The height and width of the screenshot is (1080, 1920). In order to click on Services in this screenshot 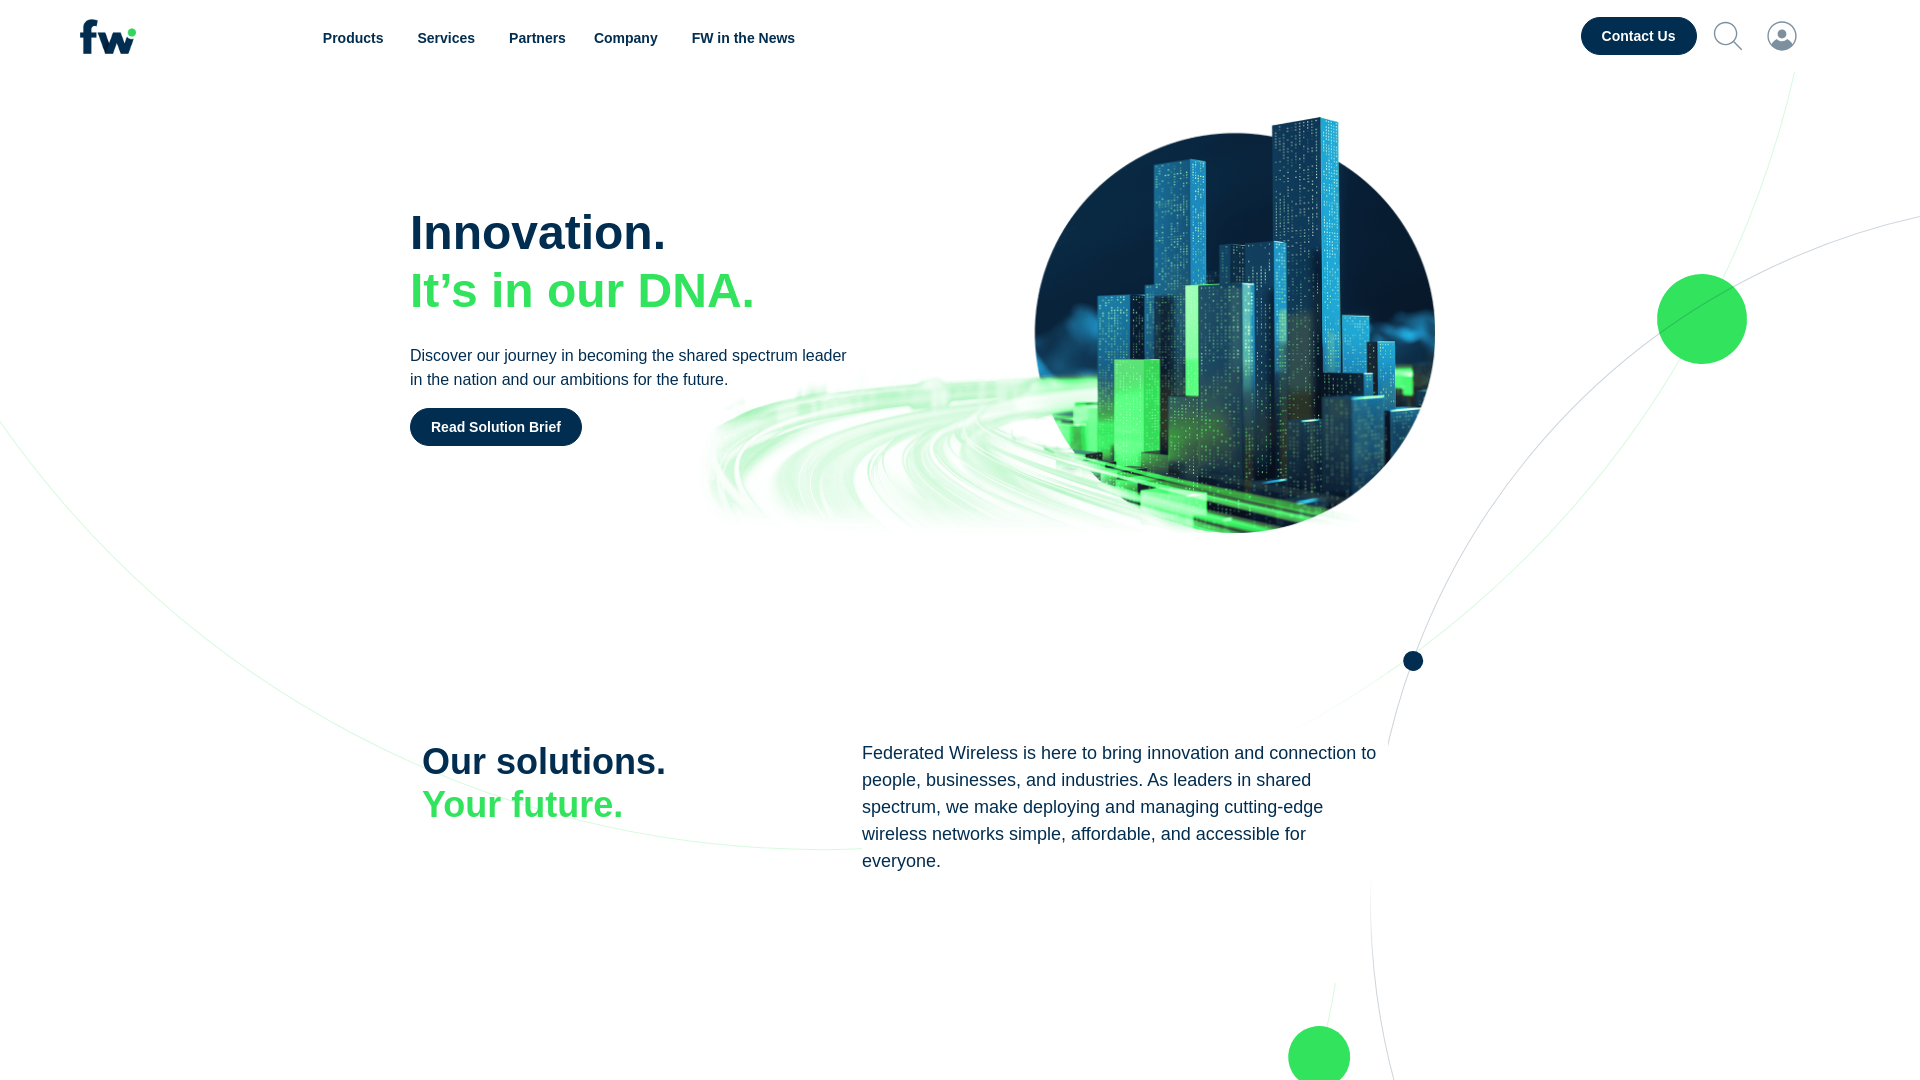, I will do `click(448, 38)`.